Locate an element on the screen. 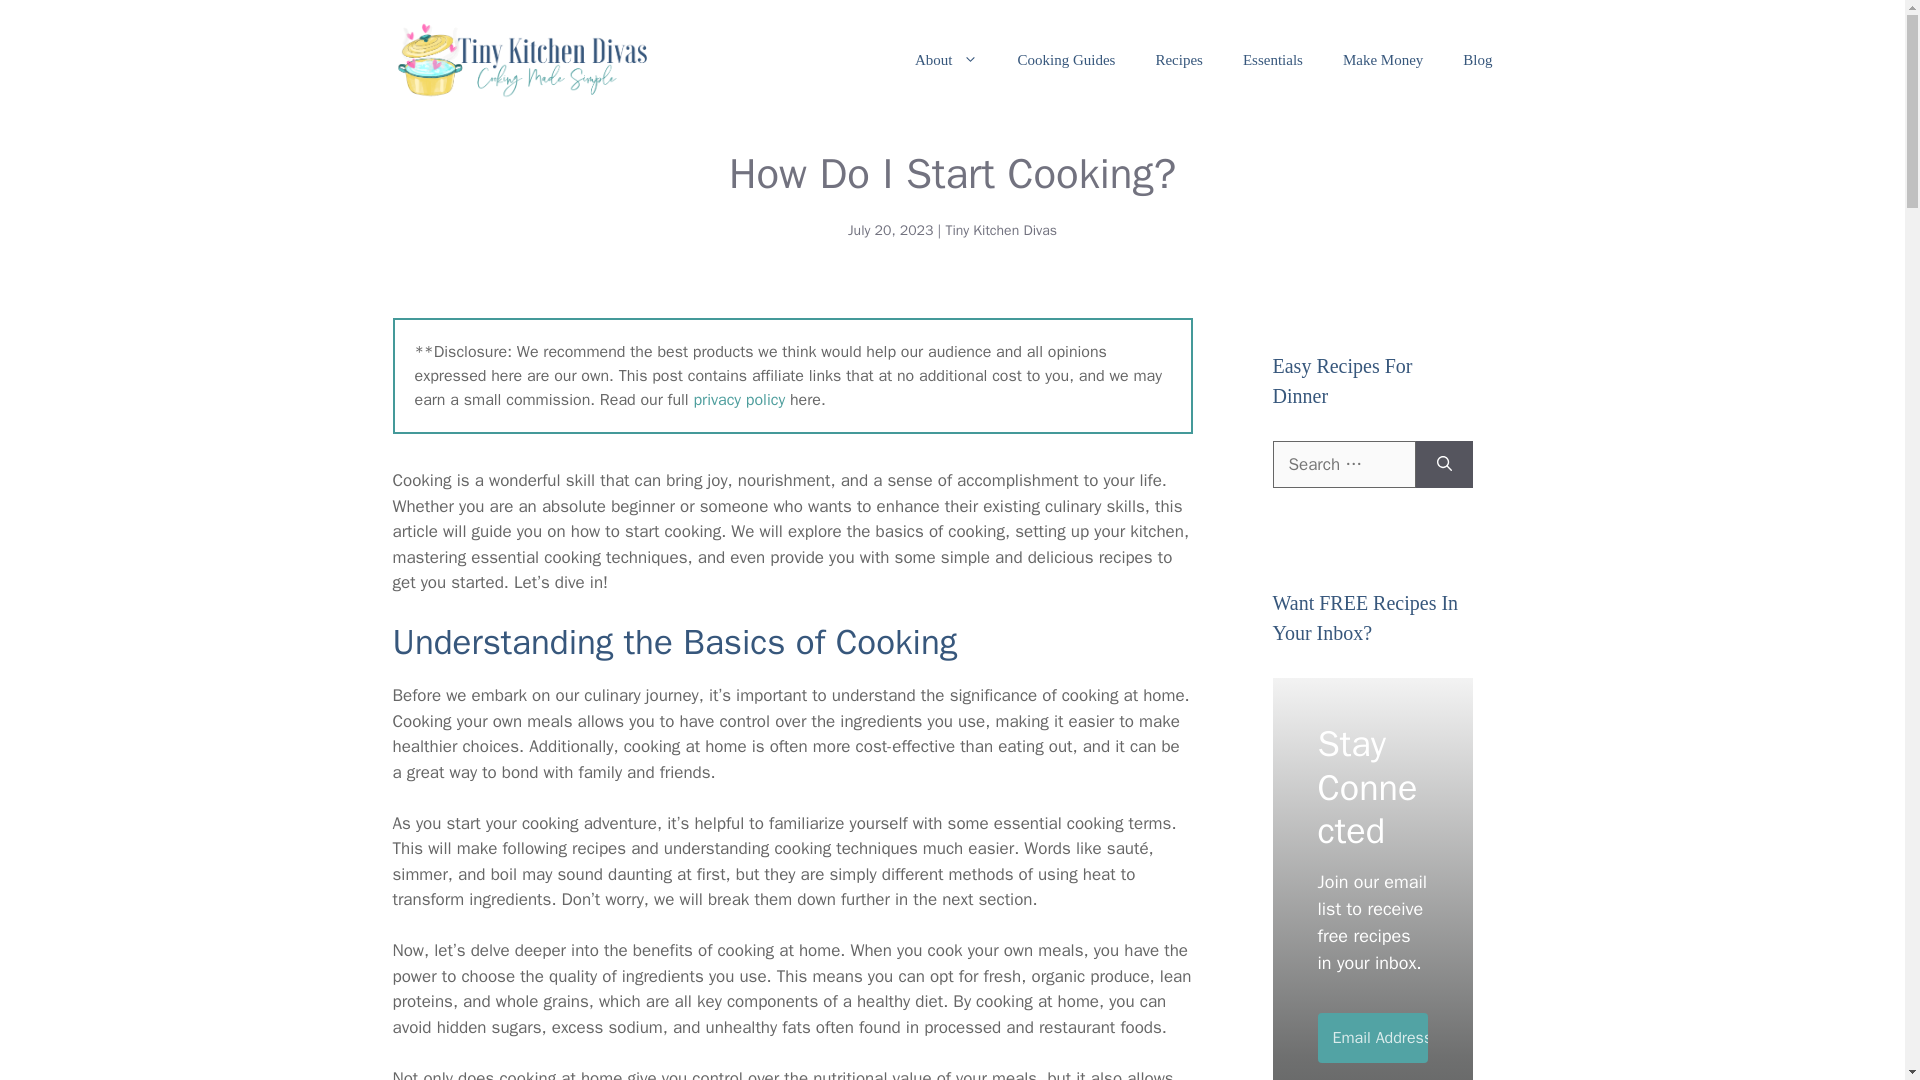 The width and height of the screenshot is (1920, 1080). privacy policy is located at coordinates (739, 400).